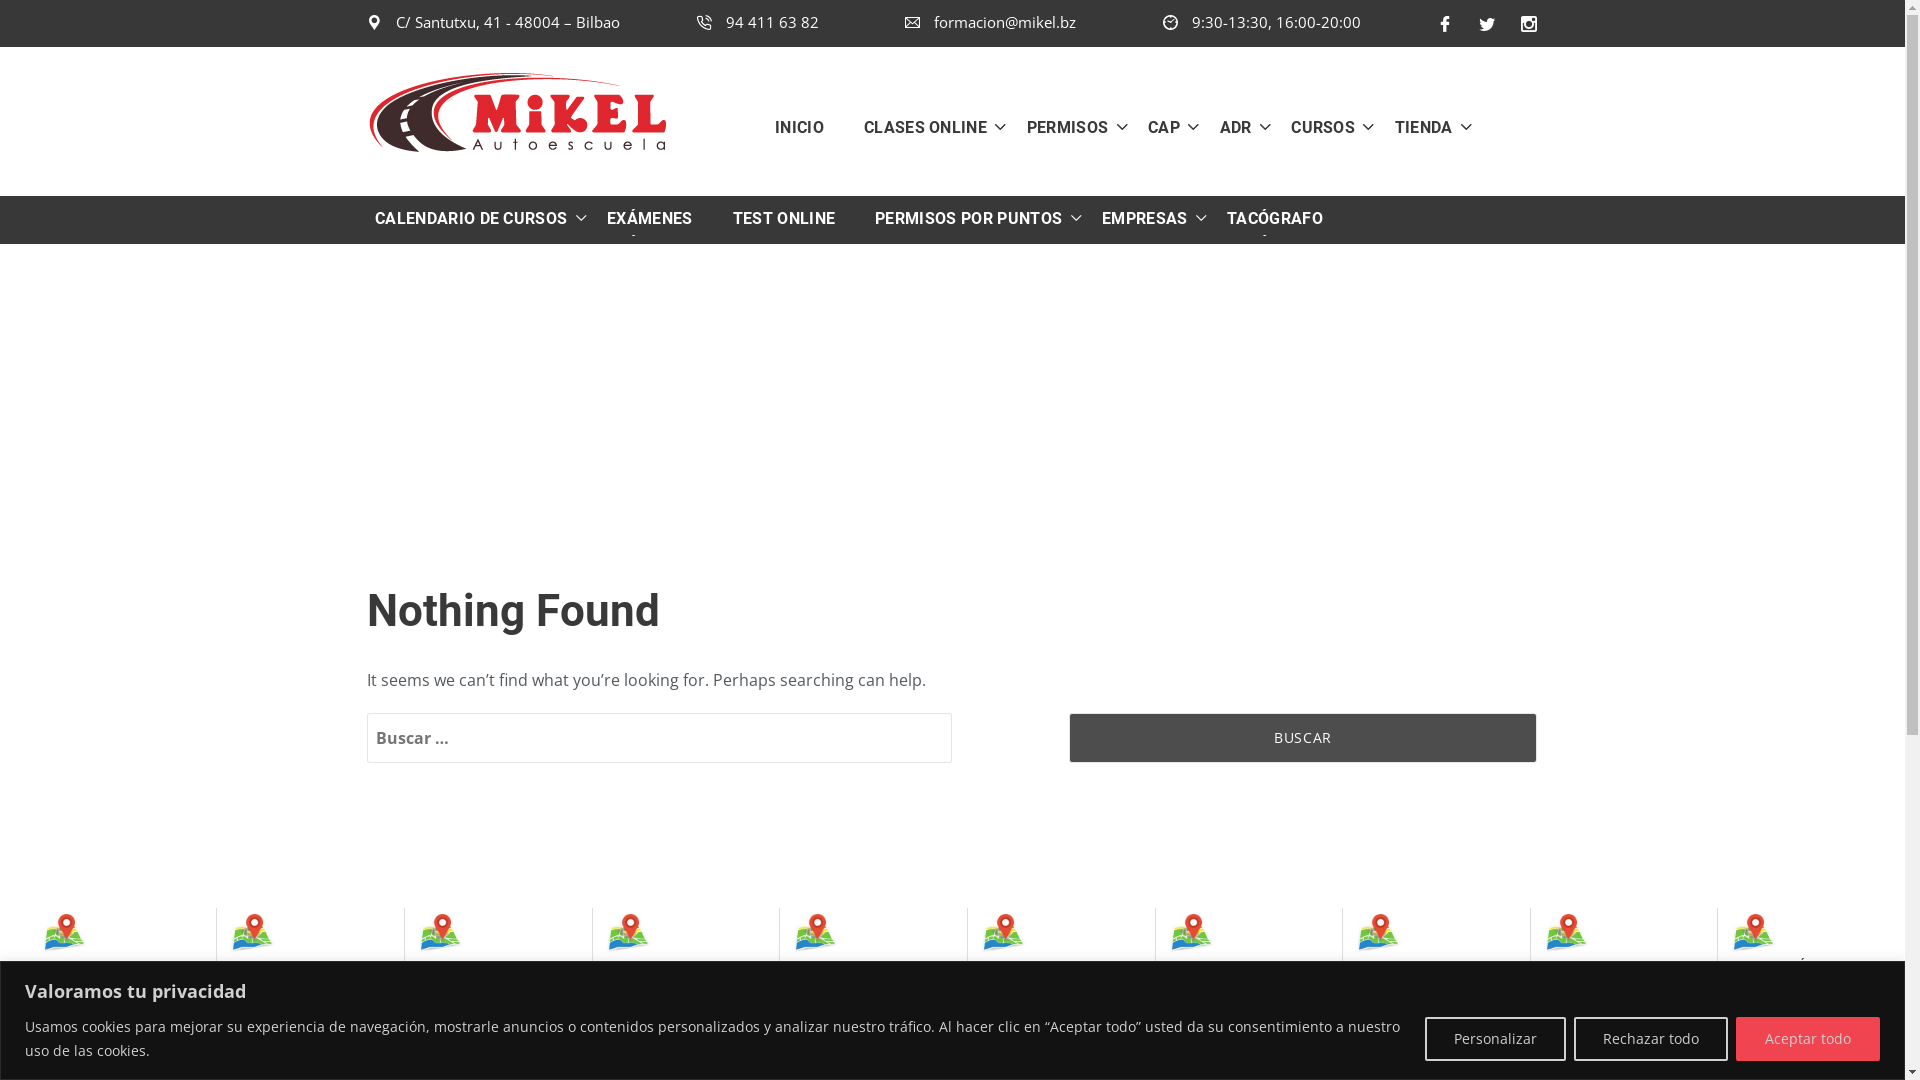  I want to click on 944010800, so click(1212, 1034).